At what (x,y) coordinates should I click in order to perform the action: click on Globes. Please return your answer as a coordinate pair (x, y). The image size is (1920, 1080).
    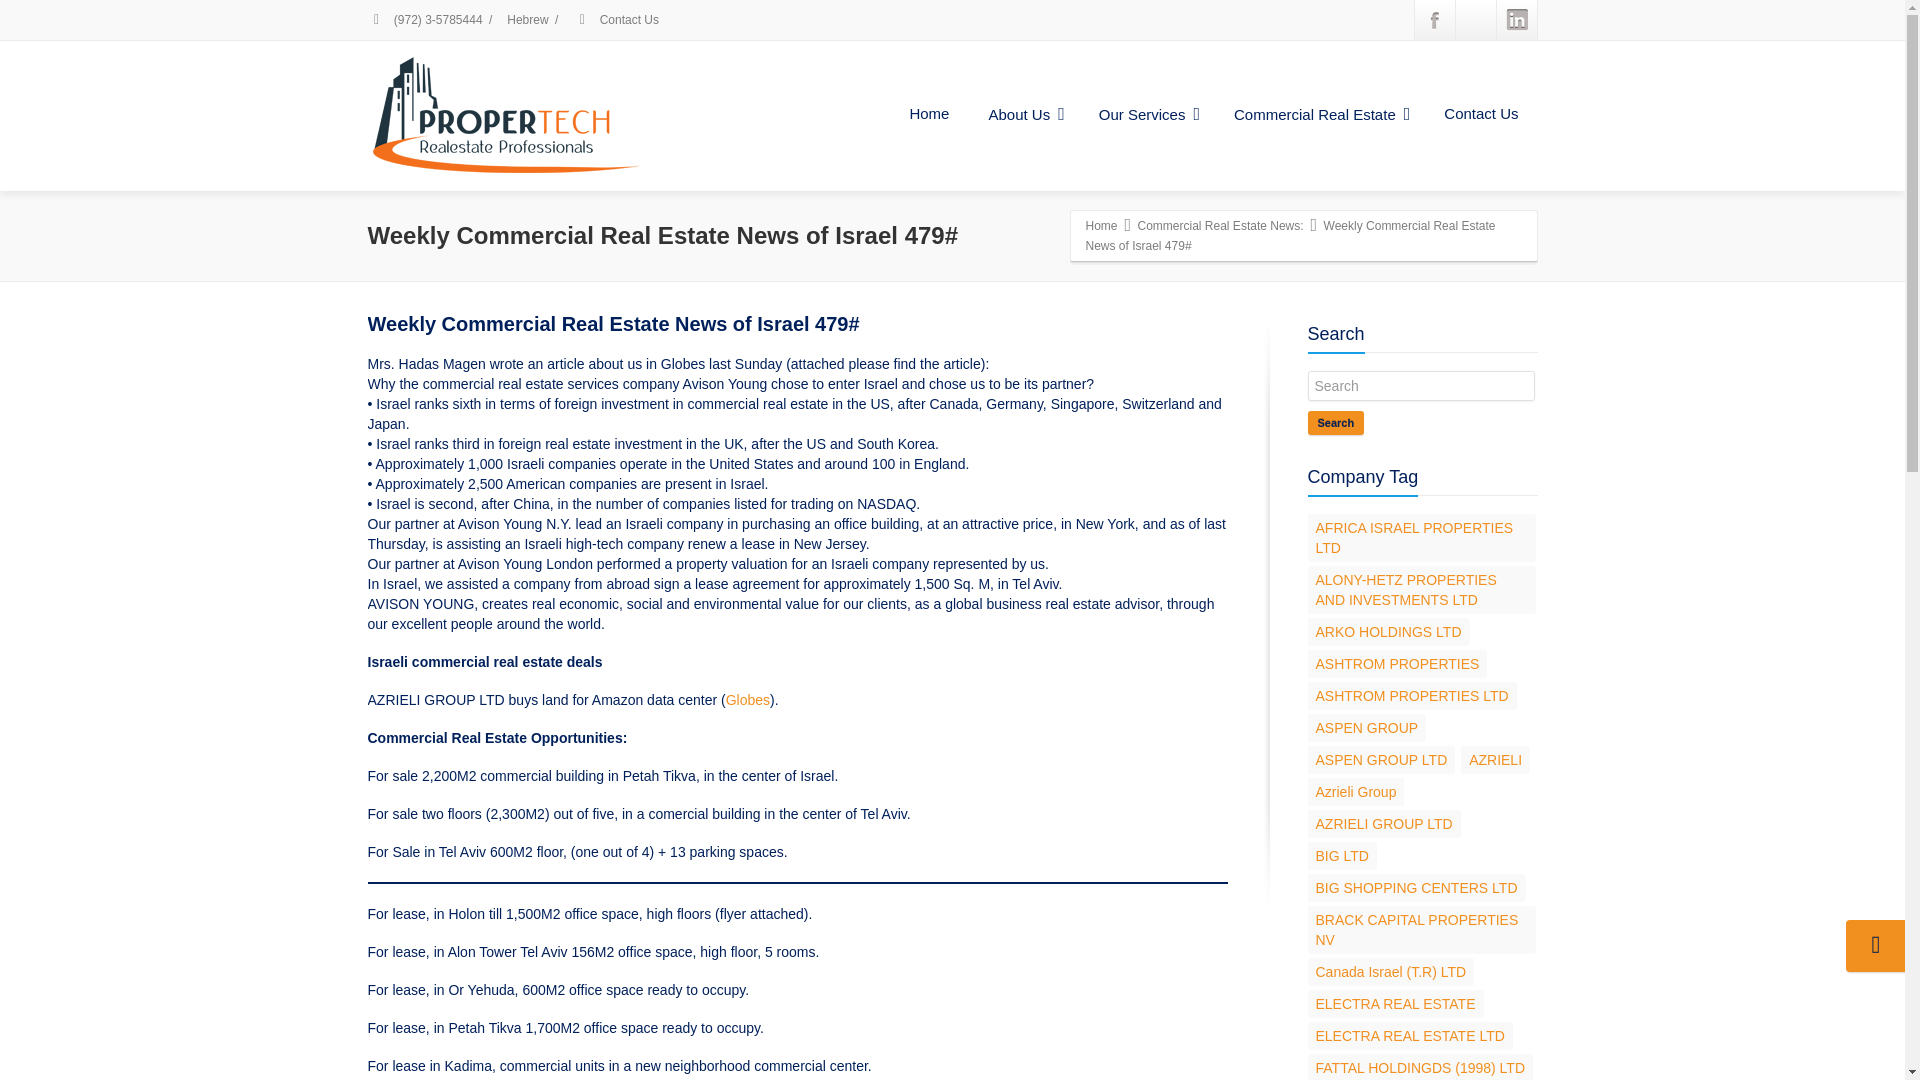
    Looking at the image, I should click on (747, 700).